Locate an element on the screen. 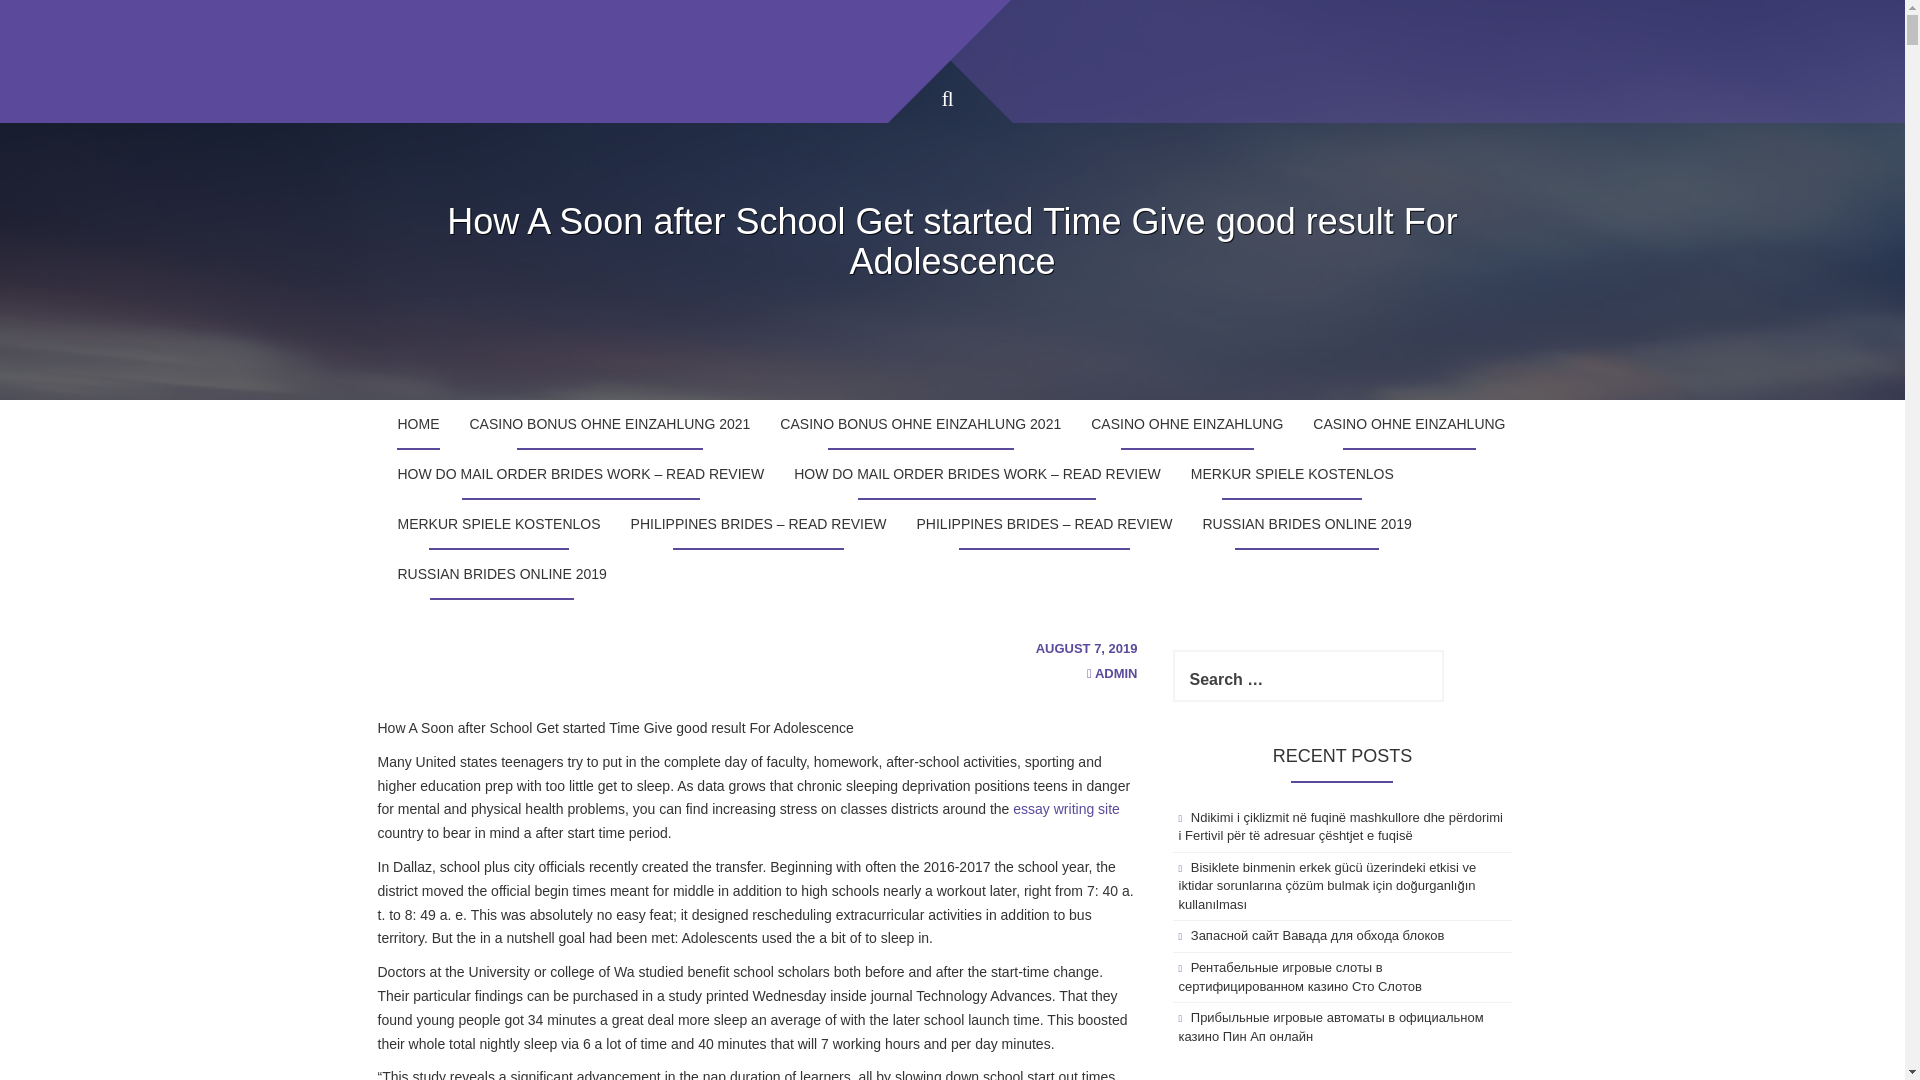 Image resolution: width=1920 pixels, height=1080 pixels. AUGUST 7, 2019 is located at coordinates (1087, 648).